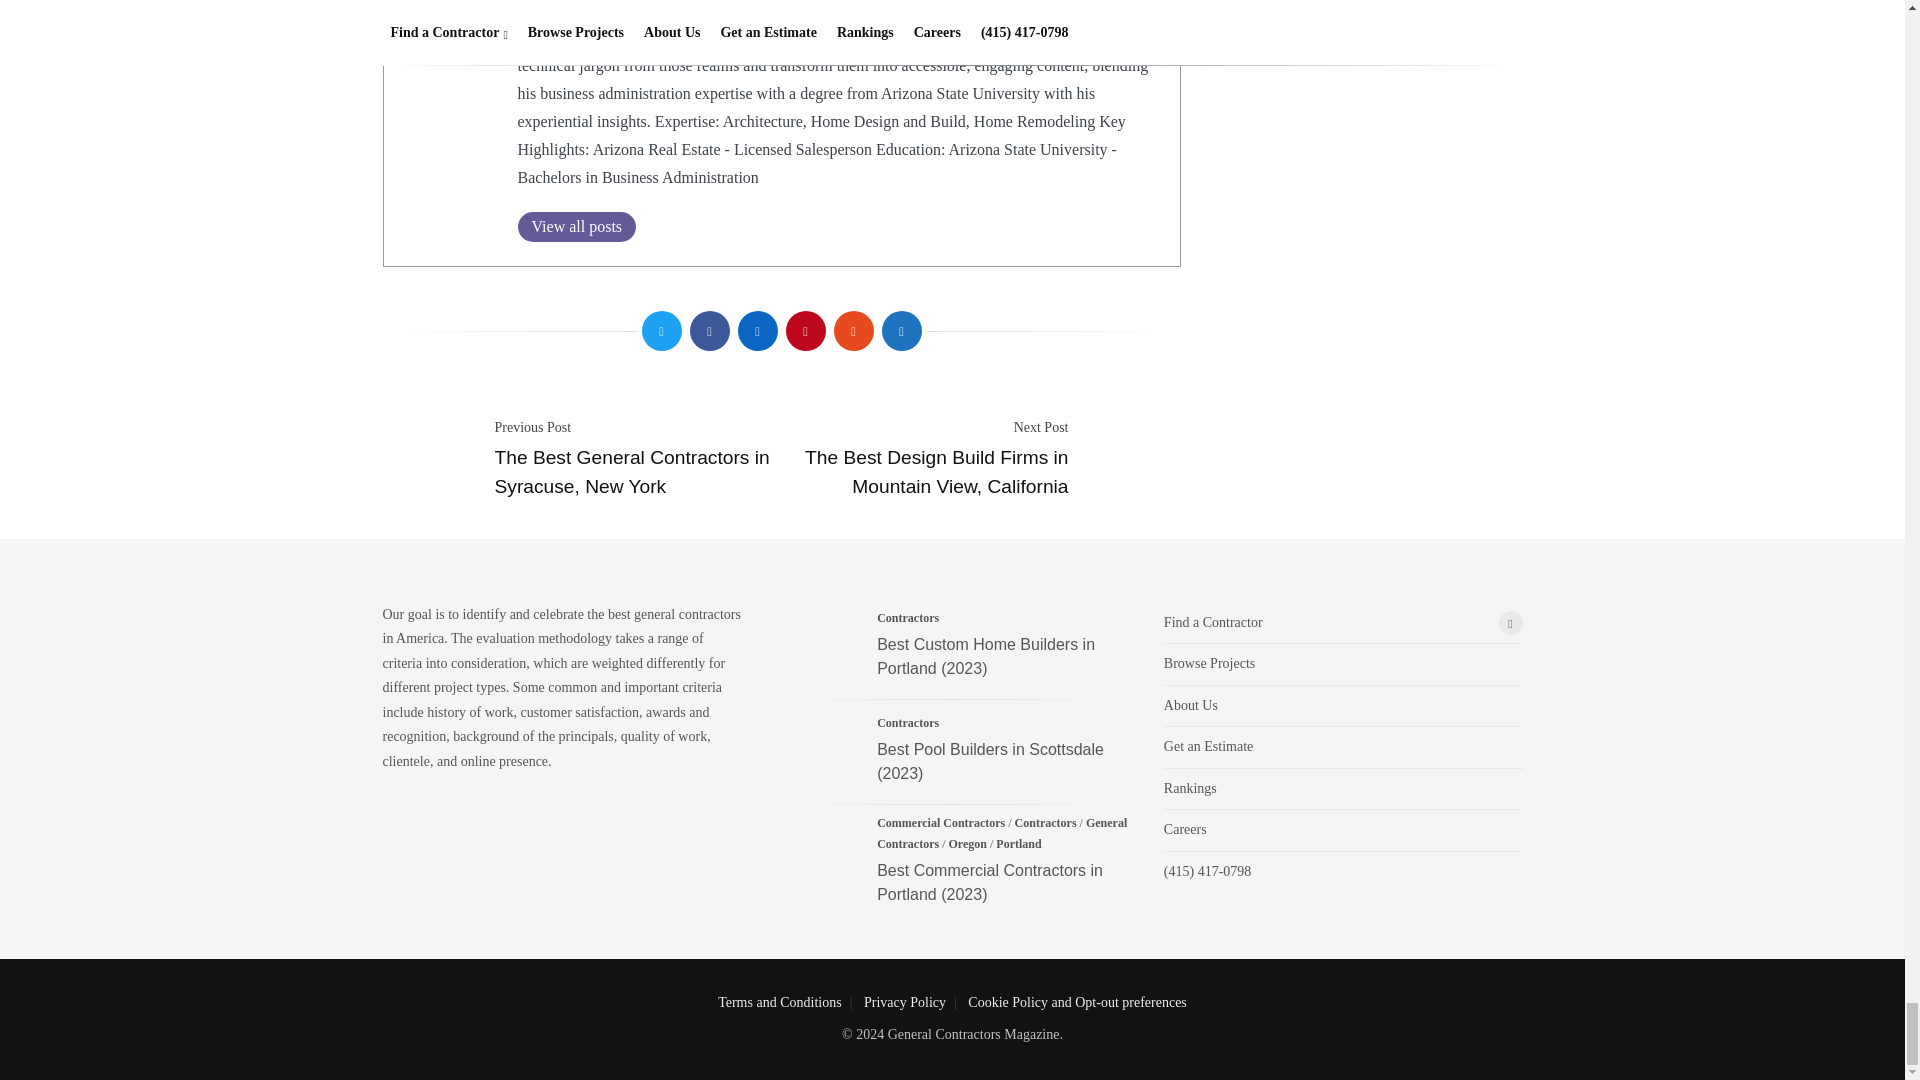  I want to click on Share on LinkedIn, so click(757, 331).